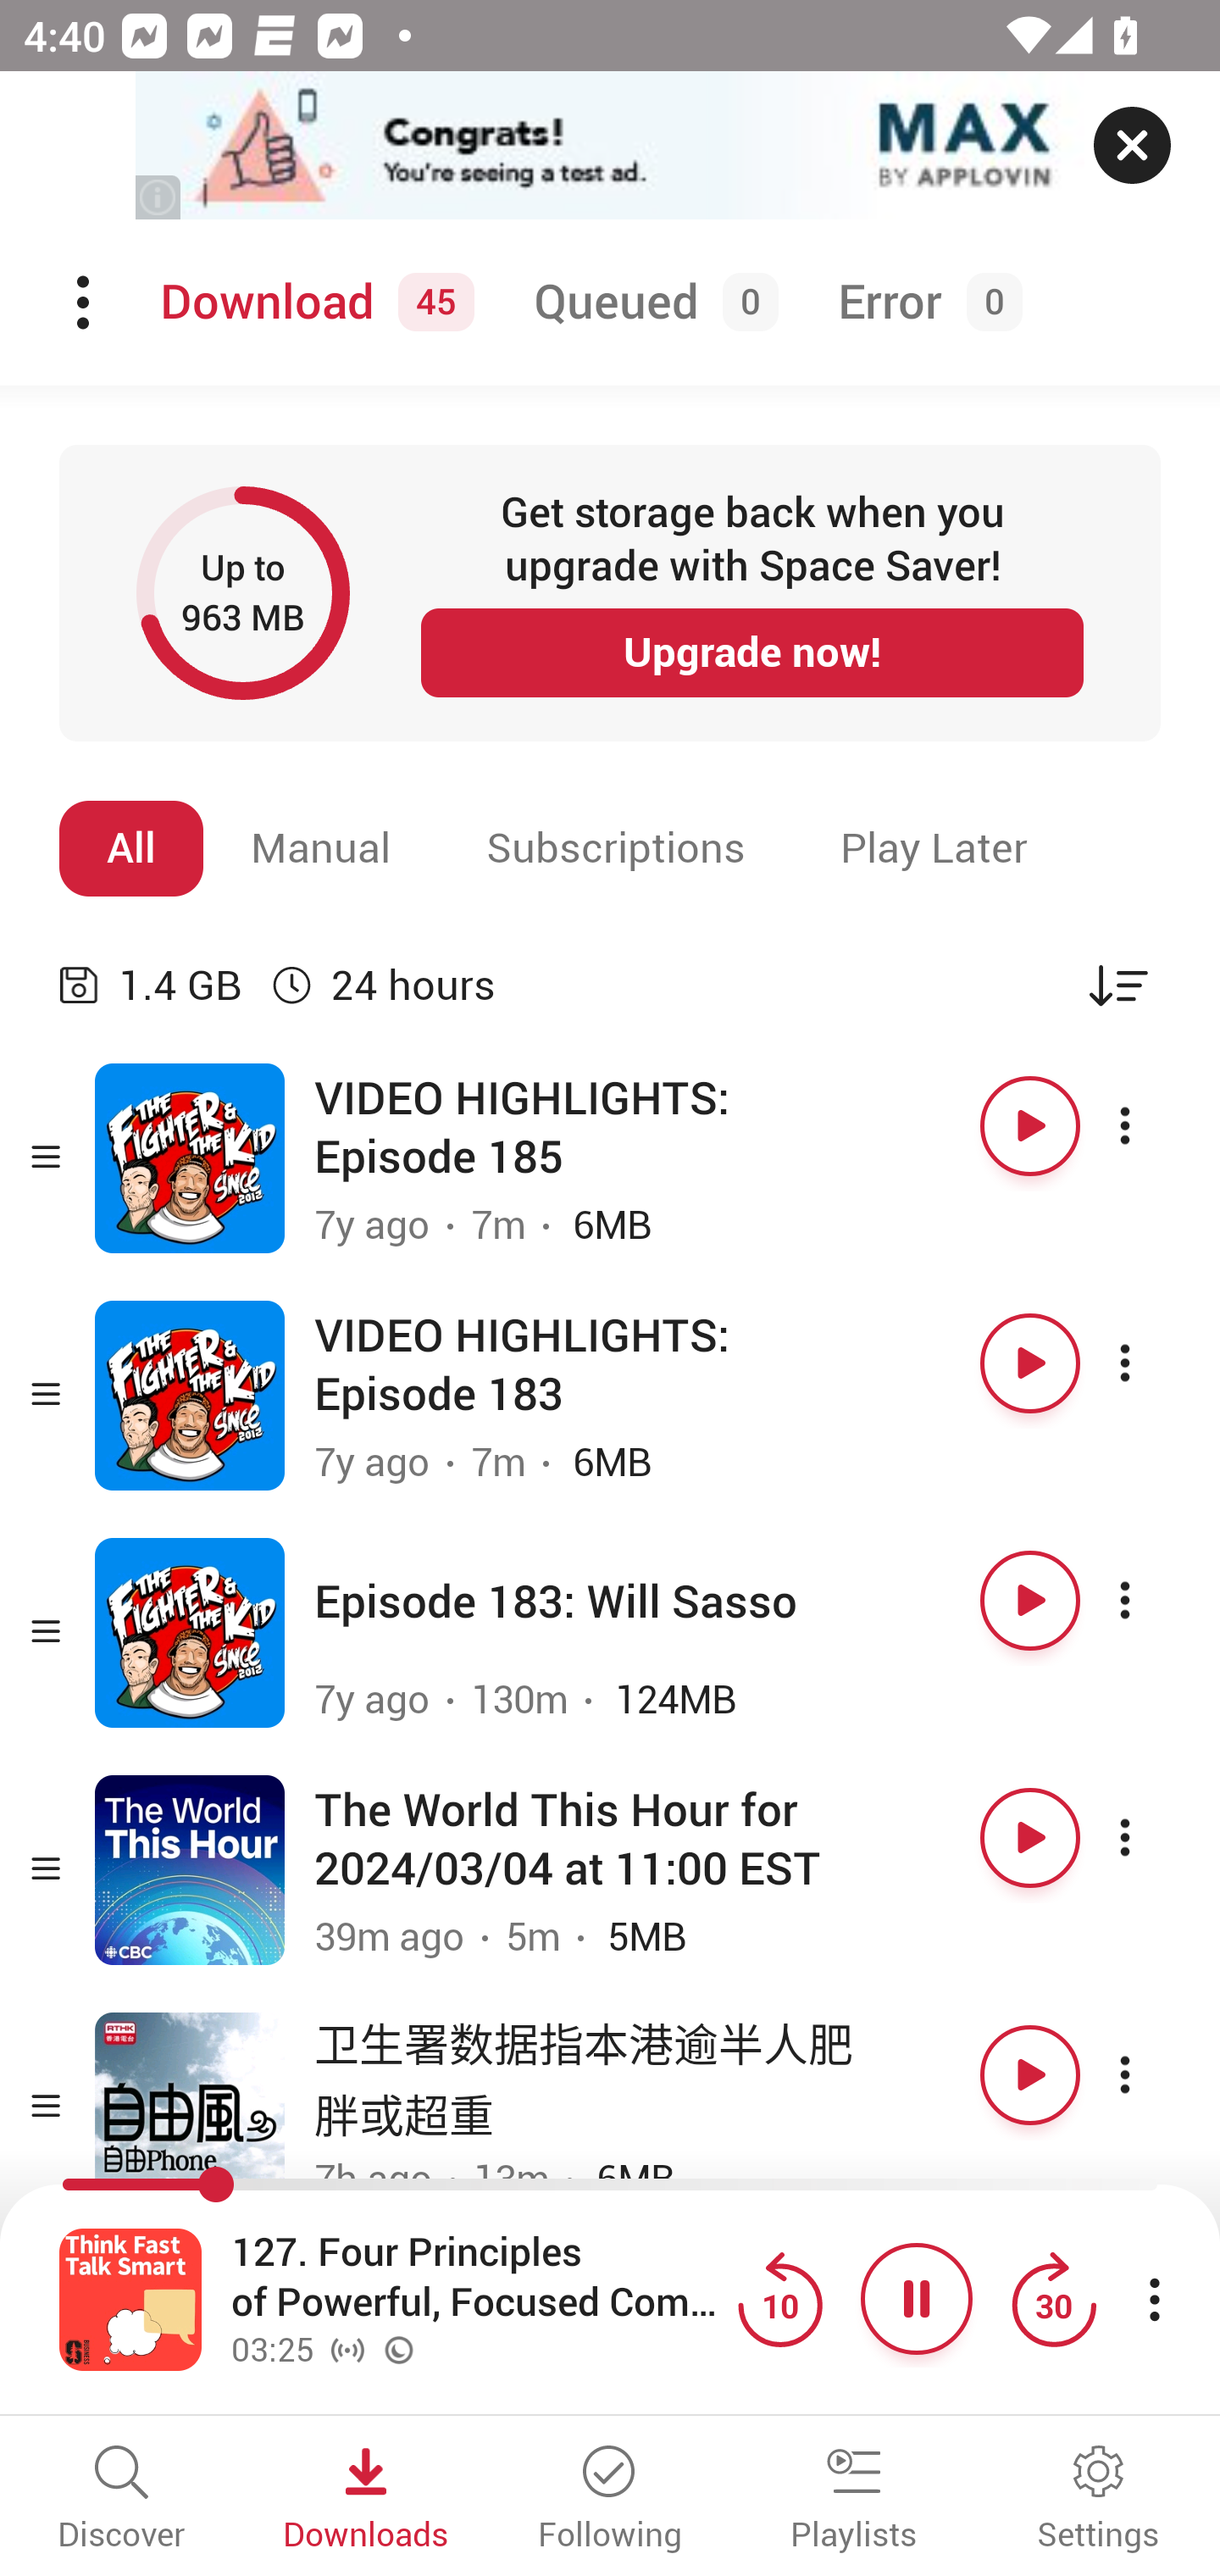  Describe the element at coordinates (190, 1632) in the screenshot. I see `Open series The Fighter & The Kid` at that location.